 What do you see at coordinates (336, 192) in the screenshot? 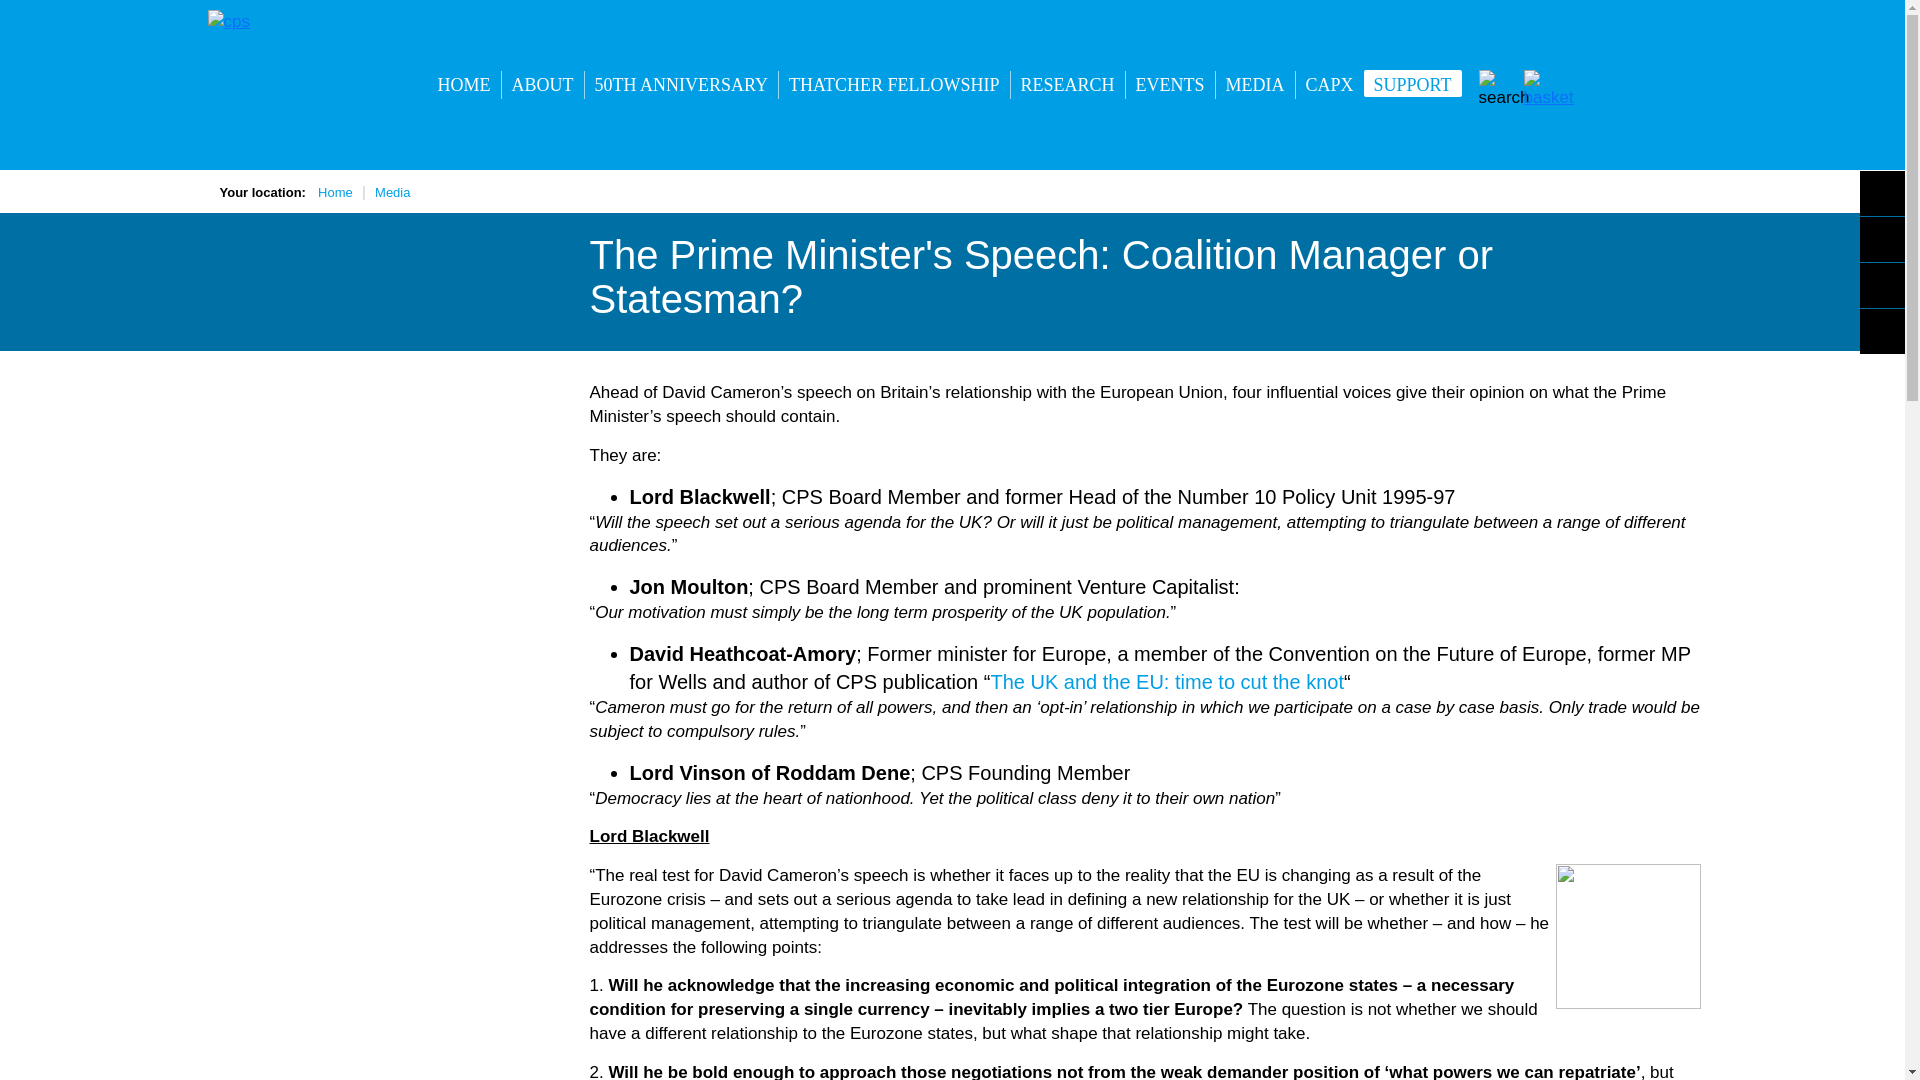
I see `Home` at bounding box center [336, 192].